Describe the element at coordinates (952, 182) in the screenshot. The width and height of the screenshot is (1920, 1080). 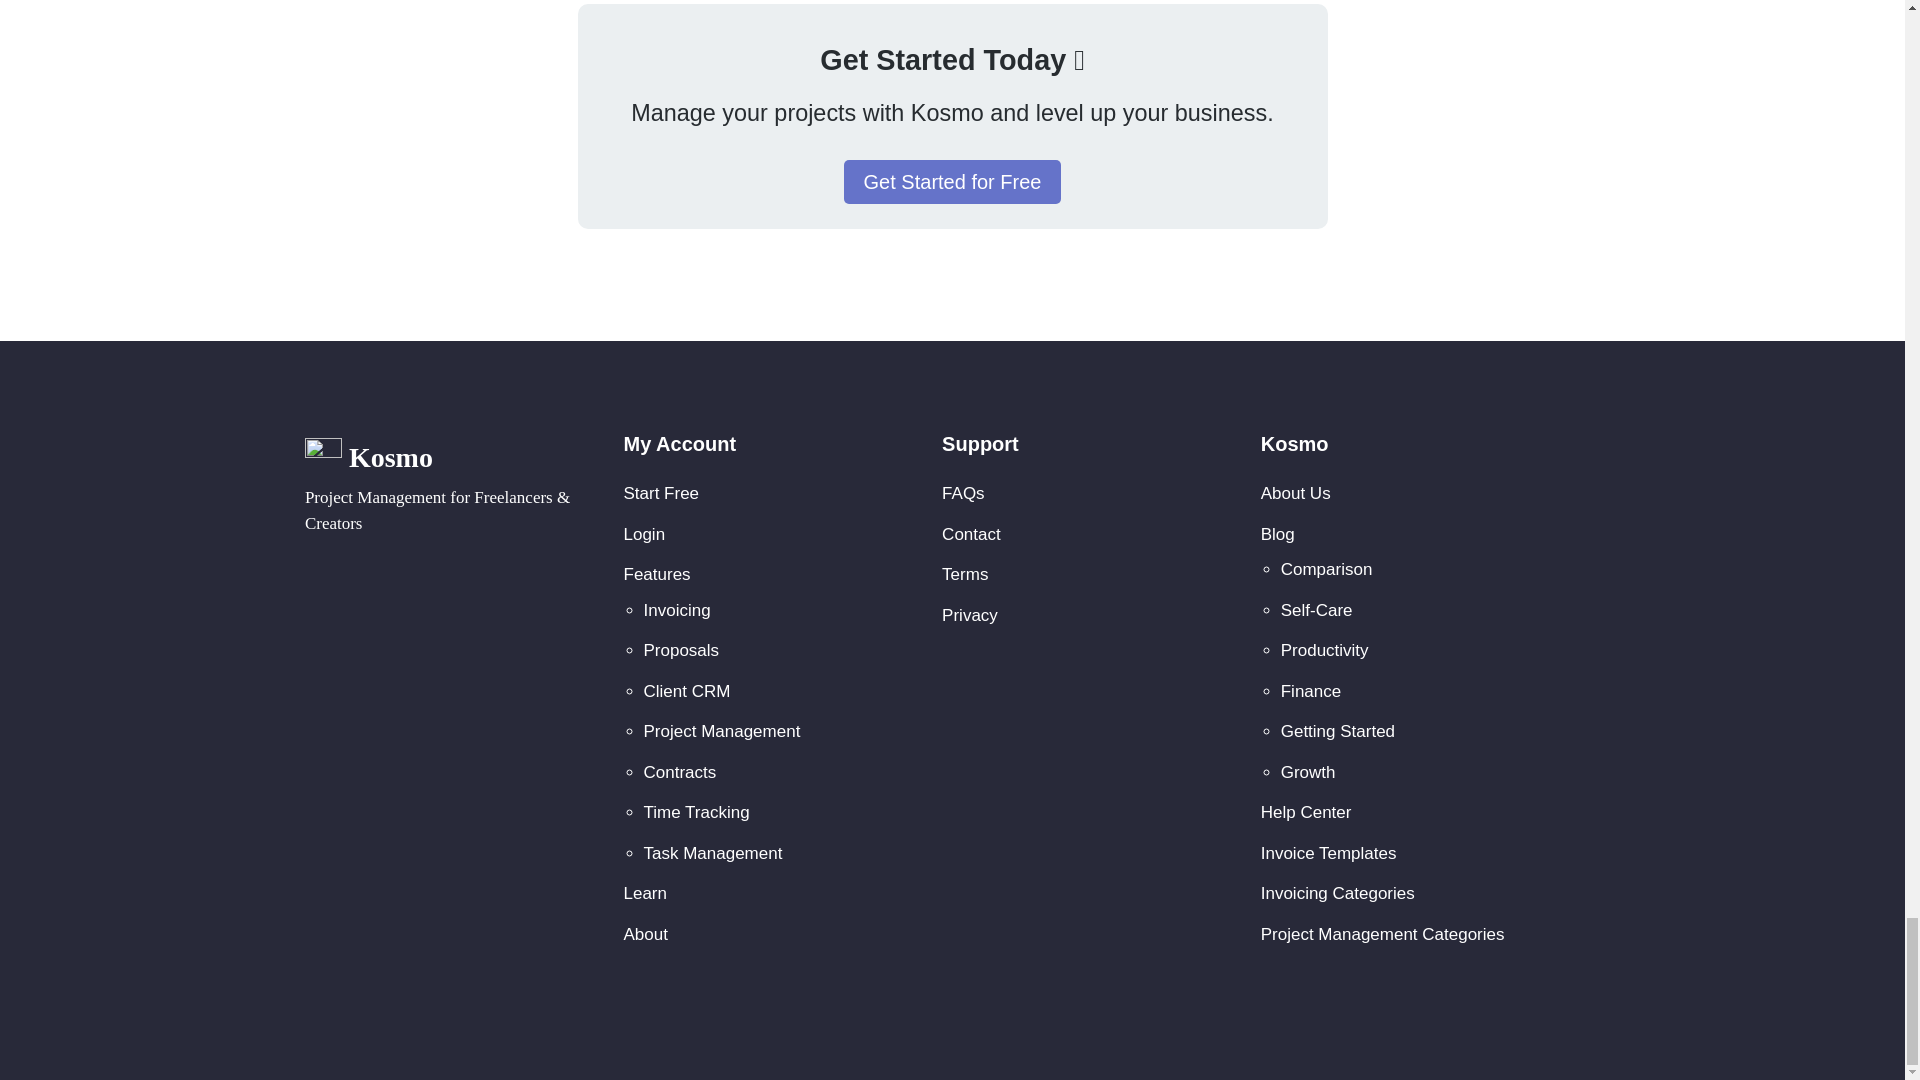
I see `Get Started for Free` at that location.